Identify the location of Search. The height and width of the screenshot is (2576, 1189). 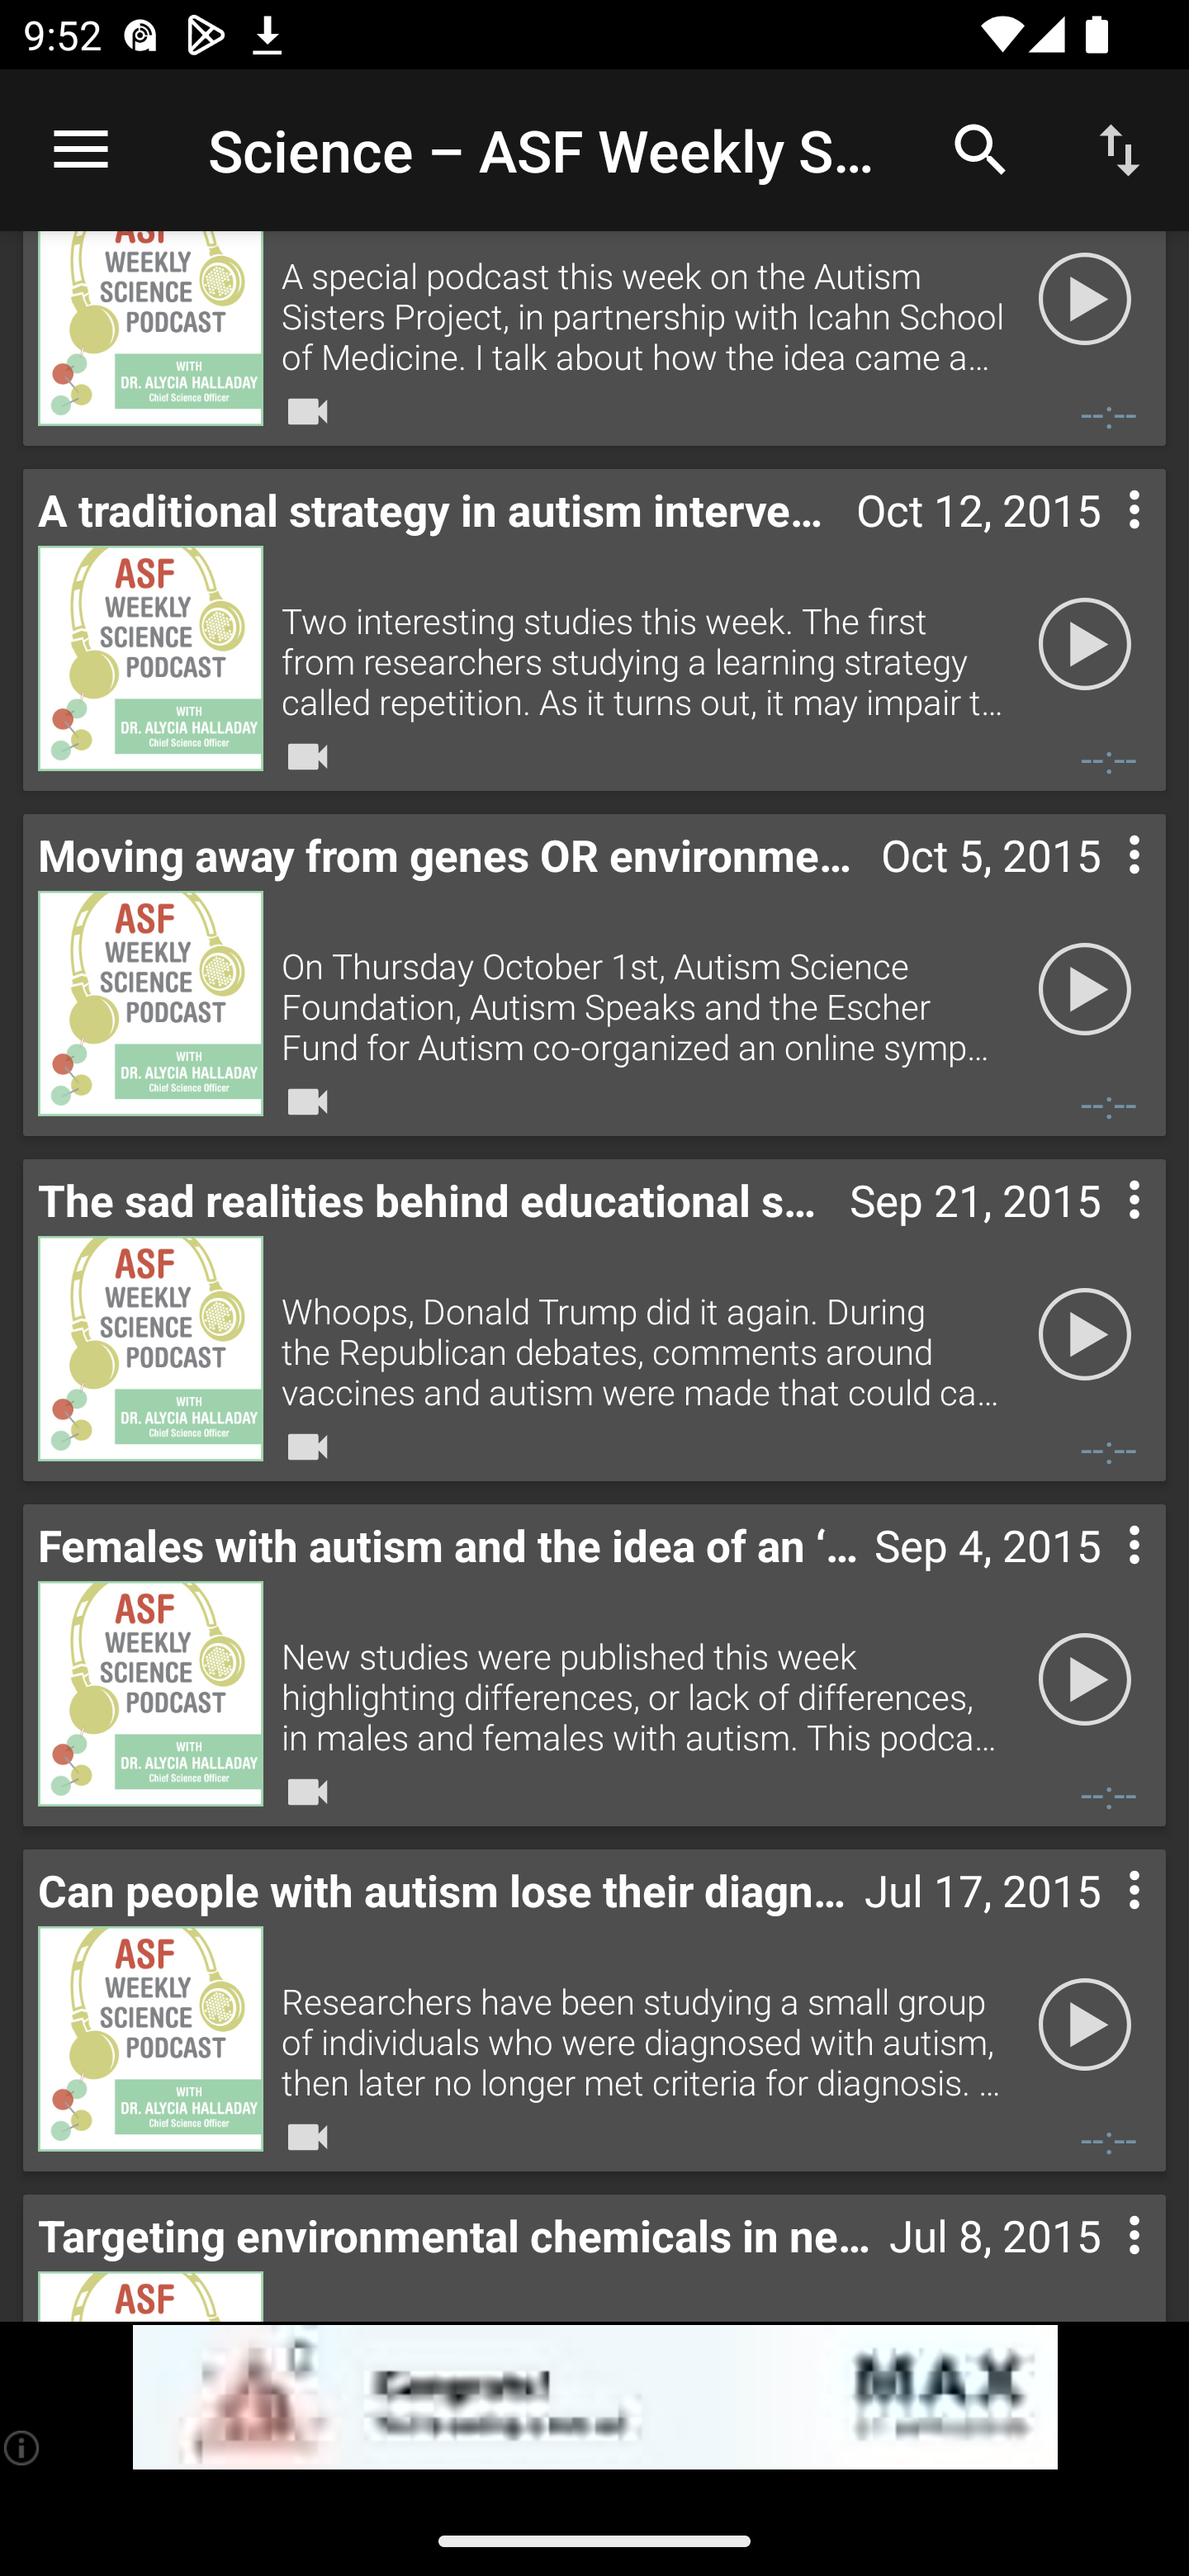
(981, 149).